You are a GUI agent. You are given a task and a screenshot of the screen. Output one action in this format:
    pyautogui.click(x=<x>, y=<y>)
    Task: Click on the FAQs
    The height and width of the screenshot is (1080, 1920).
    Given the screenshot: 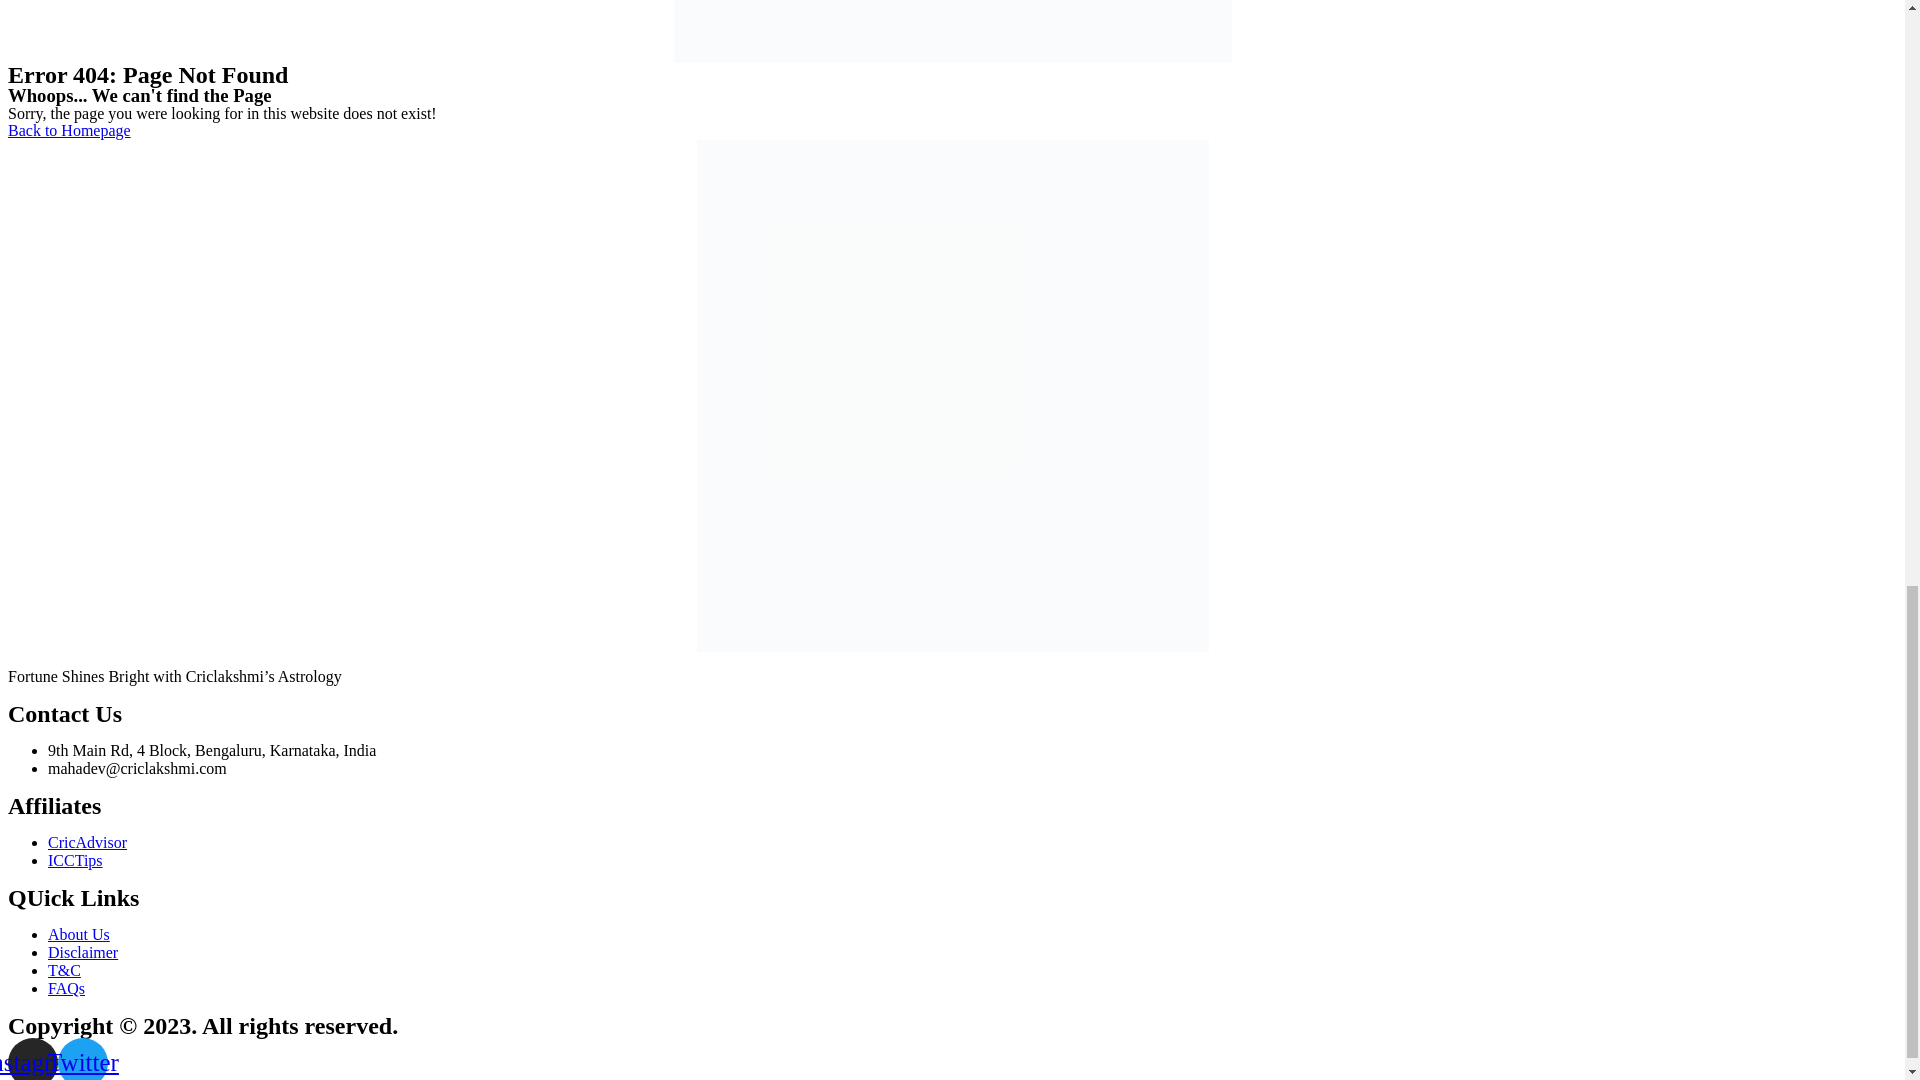 What is the action you would take?
    pyautogui.click(x=66, y=988)
    